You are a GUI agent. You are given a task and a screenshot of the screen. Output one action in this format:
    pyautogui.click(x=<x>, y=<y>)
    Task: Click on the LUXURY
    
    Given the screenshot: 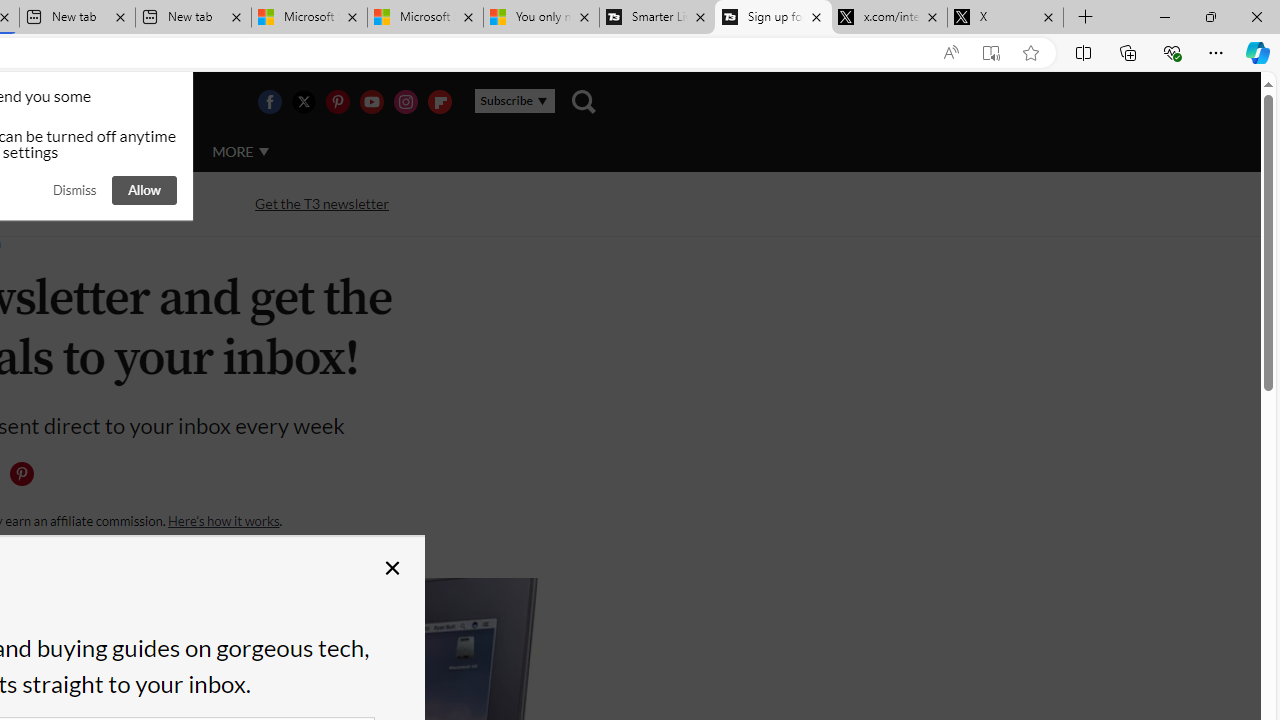 What is the action you would take?
    pyautogui.click(x=66, y=152)
    